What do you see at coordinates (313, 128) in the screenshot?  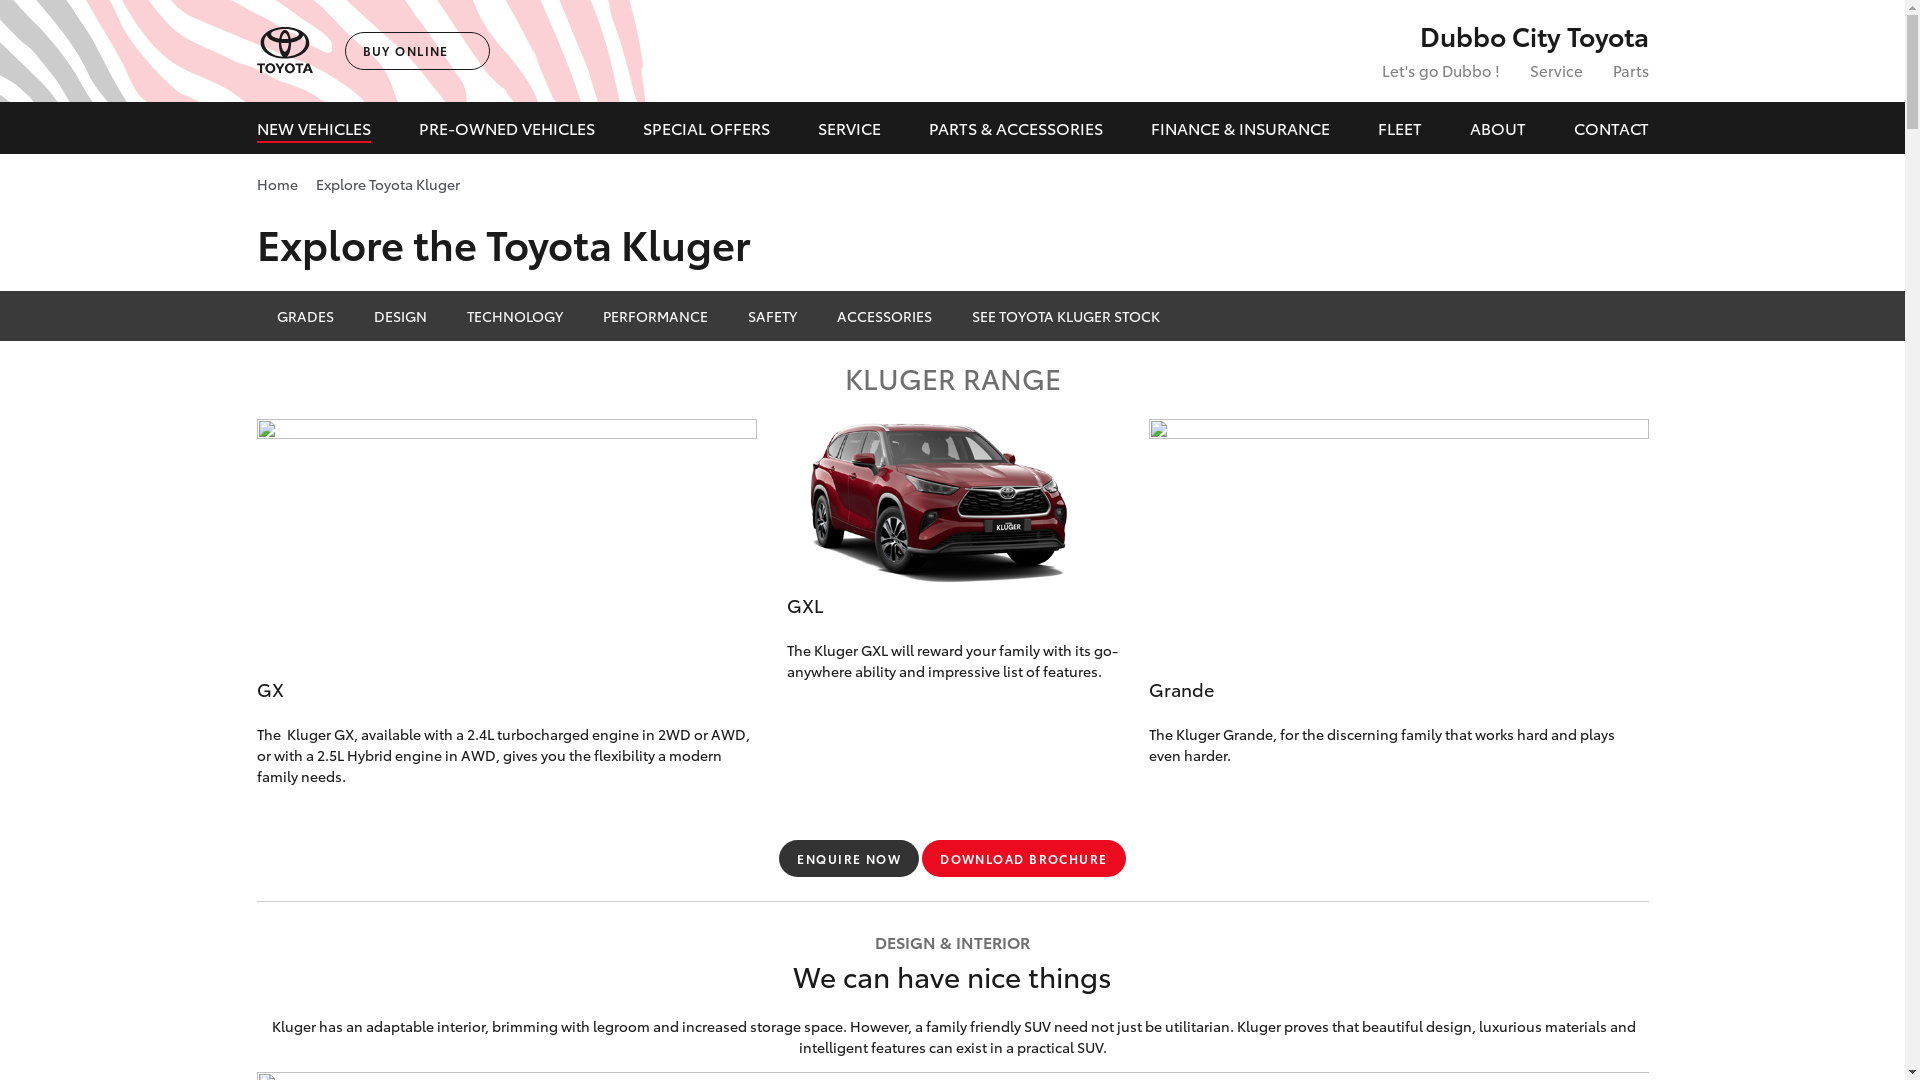 I see `NEW VEHICLES` at bounding box center [313, 128].